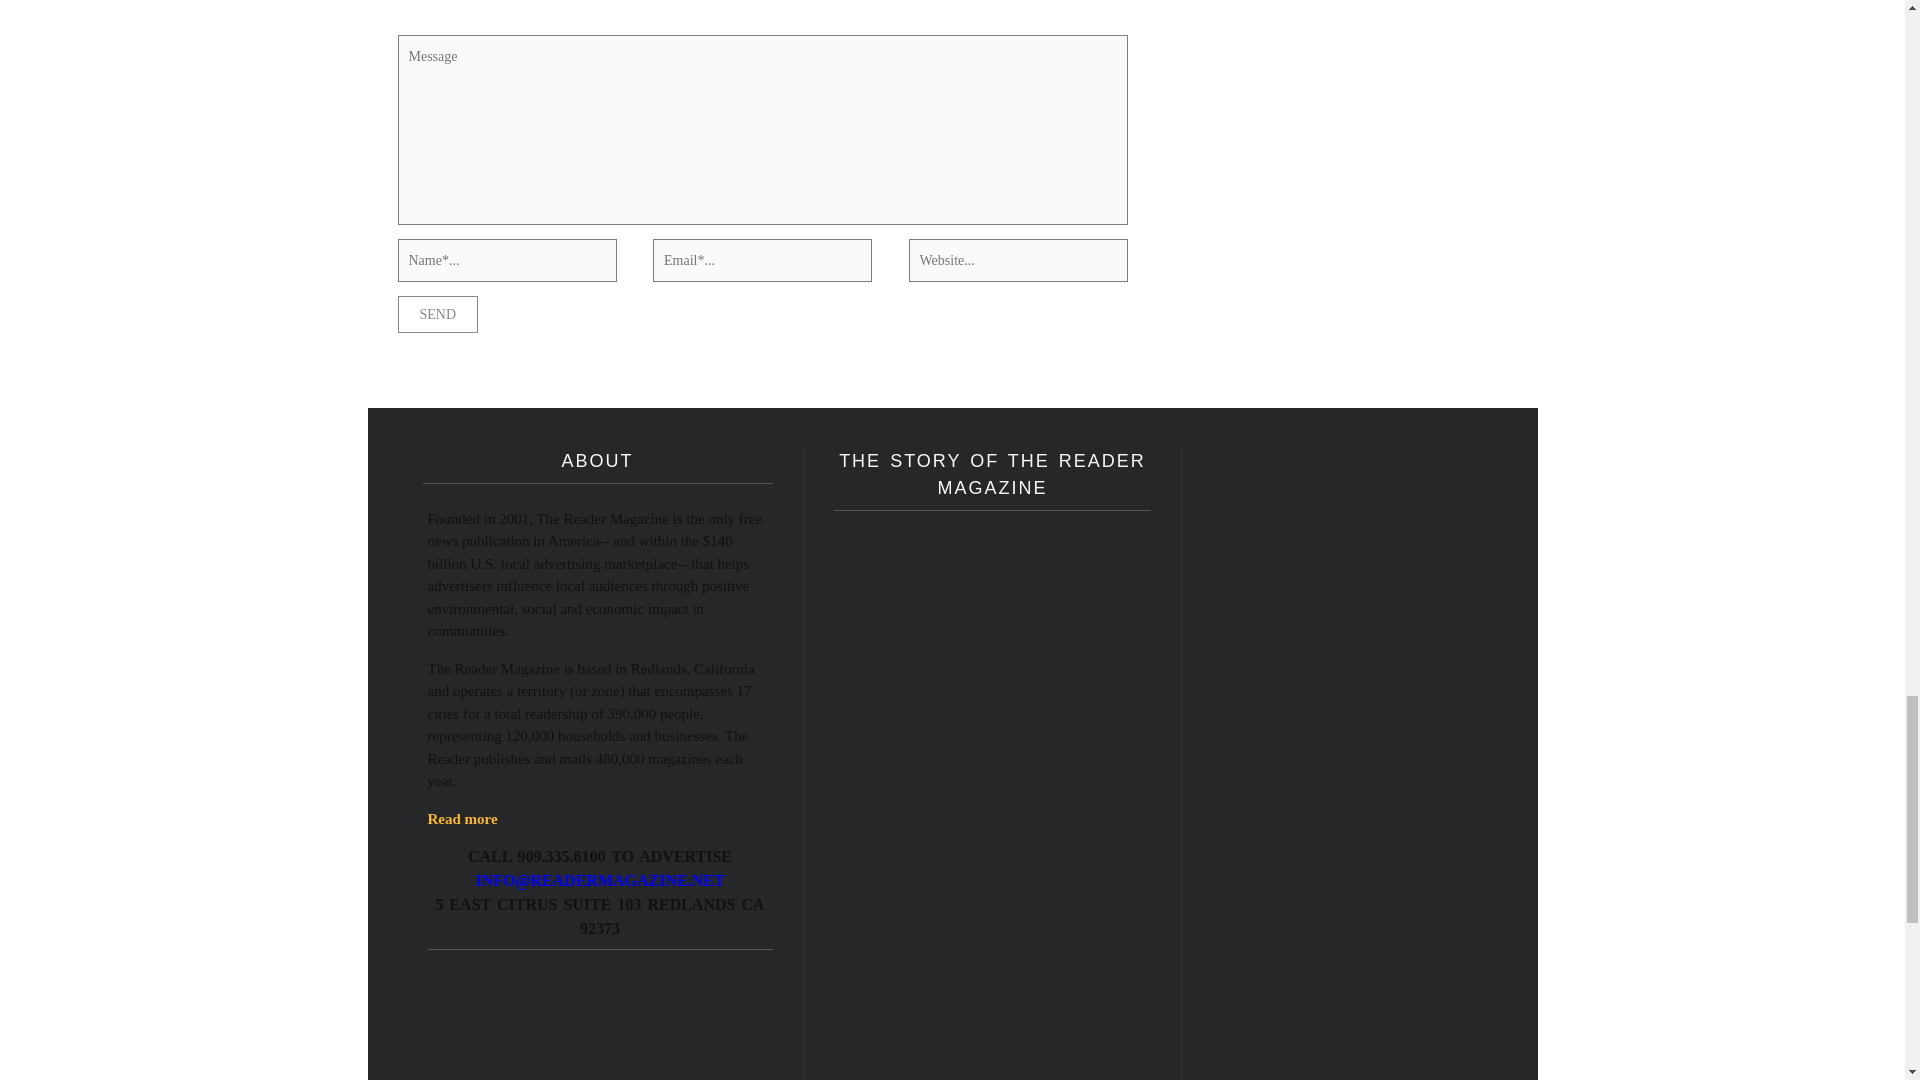  I want to click on Send, so click(438, 314).